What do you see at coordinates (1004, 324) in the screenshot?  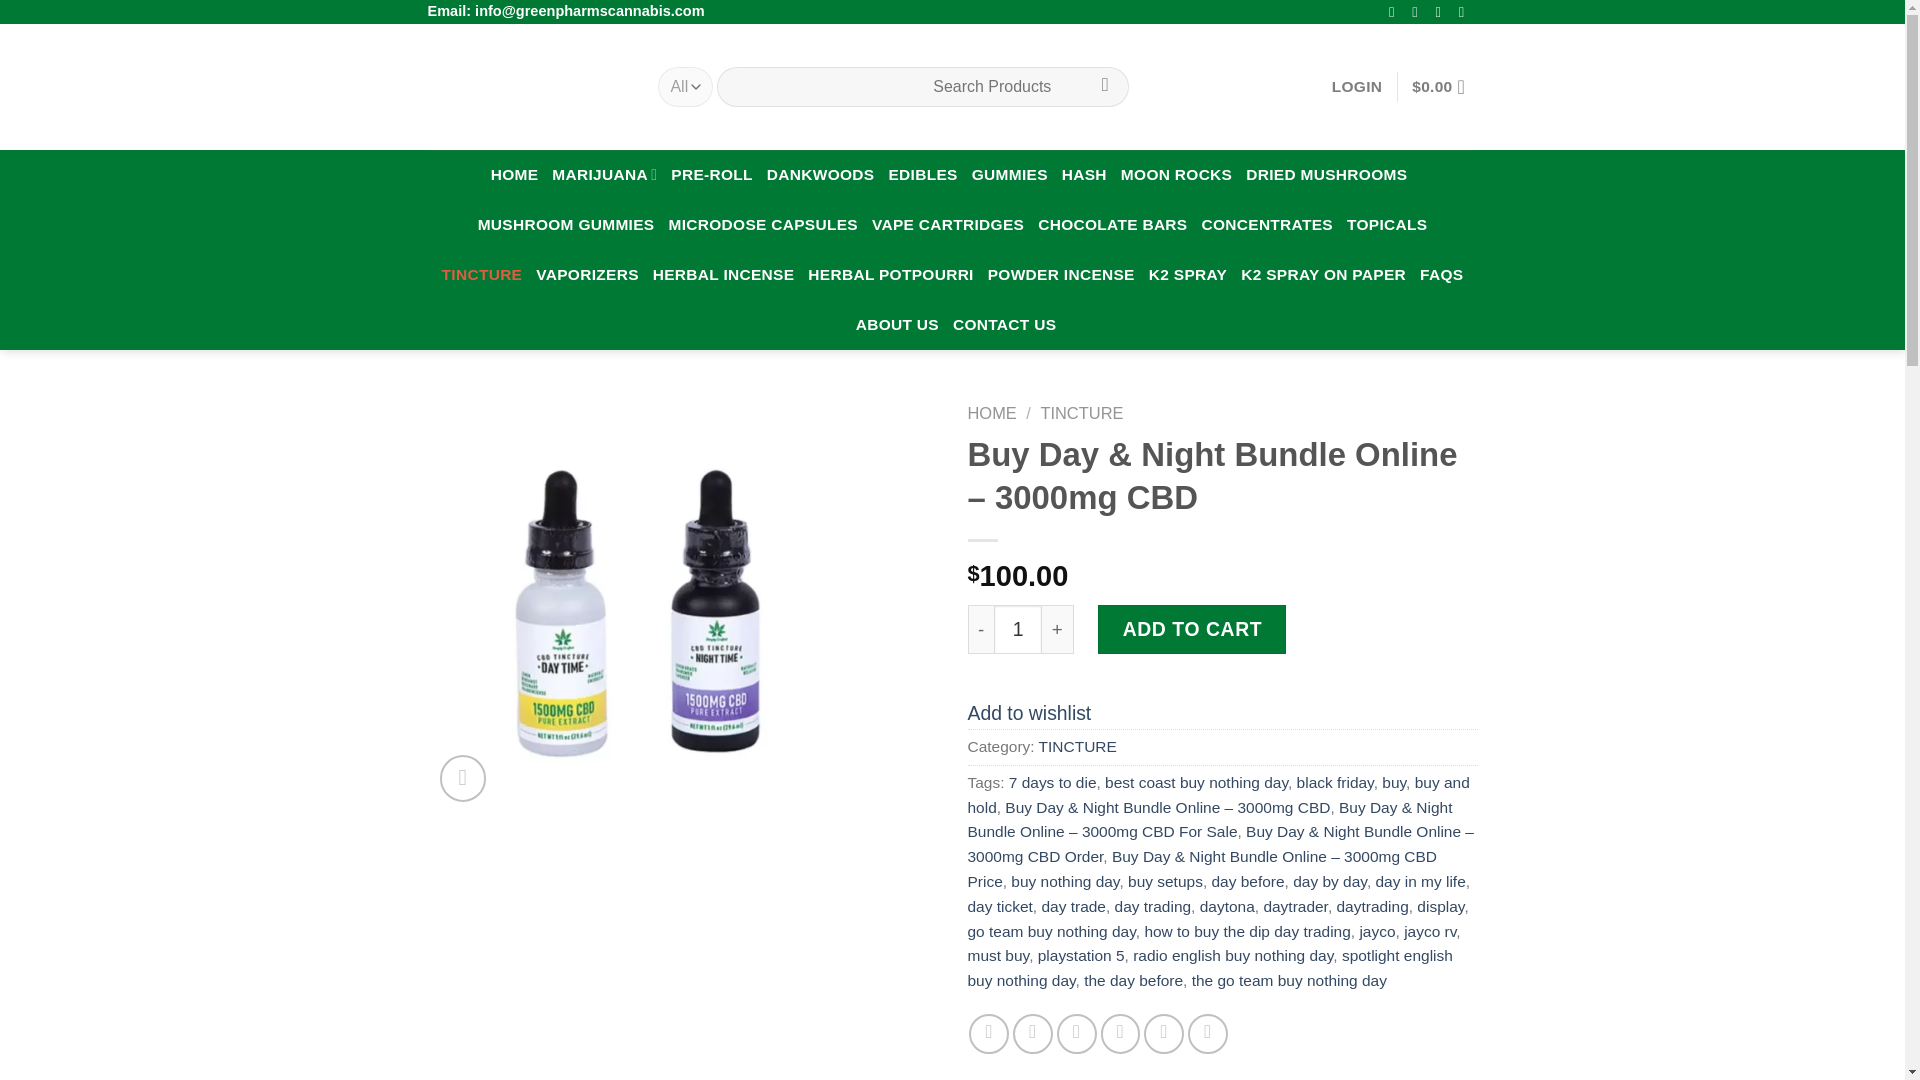 I see `CONTACT US` at bounding box center [1004, 324].